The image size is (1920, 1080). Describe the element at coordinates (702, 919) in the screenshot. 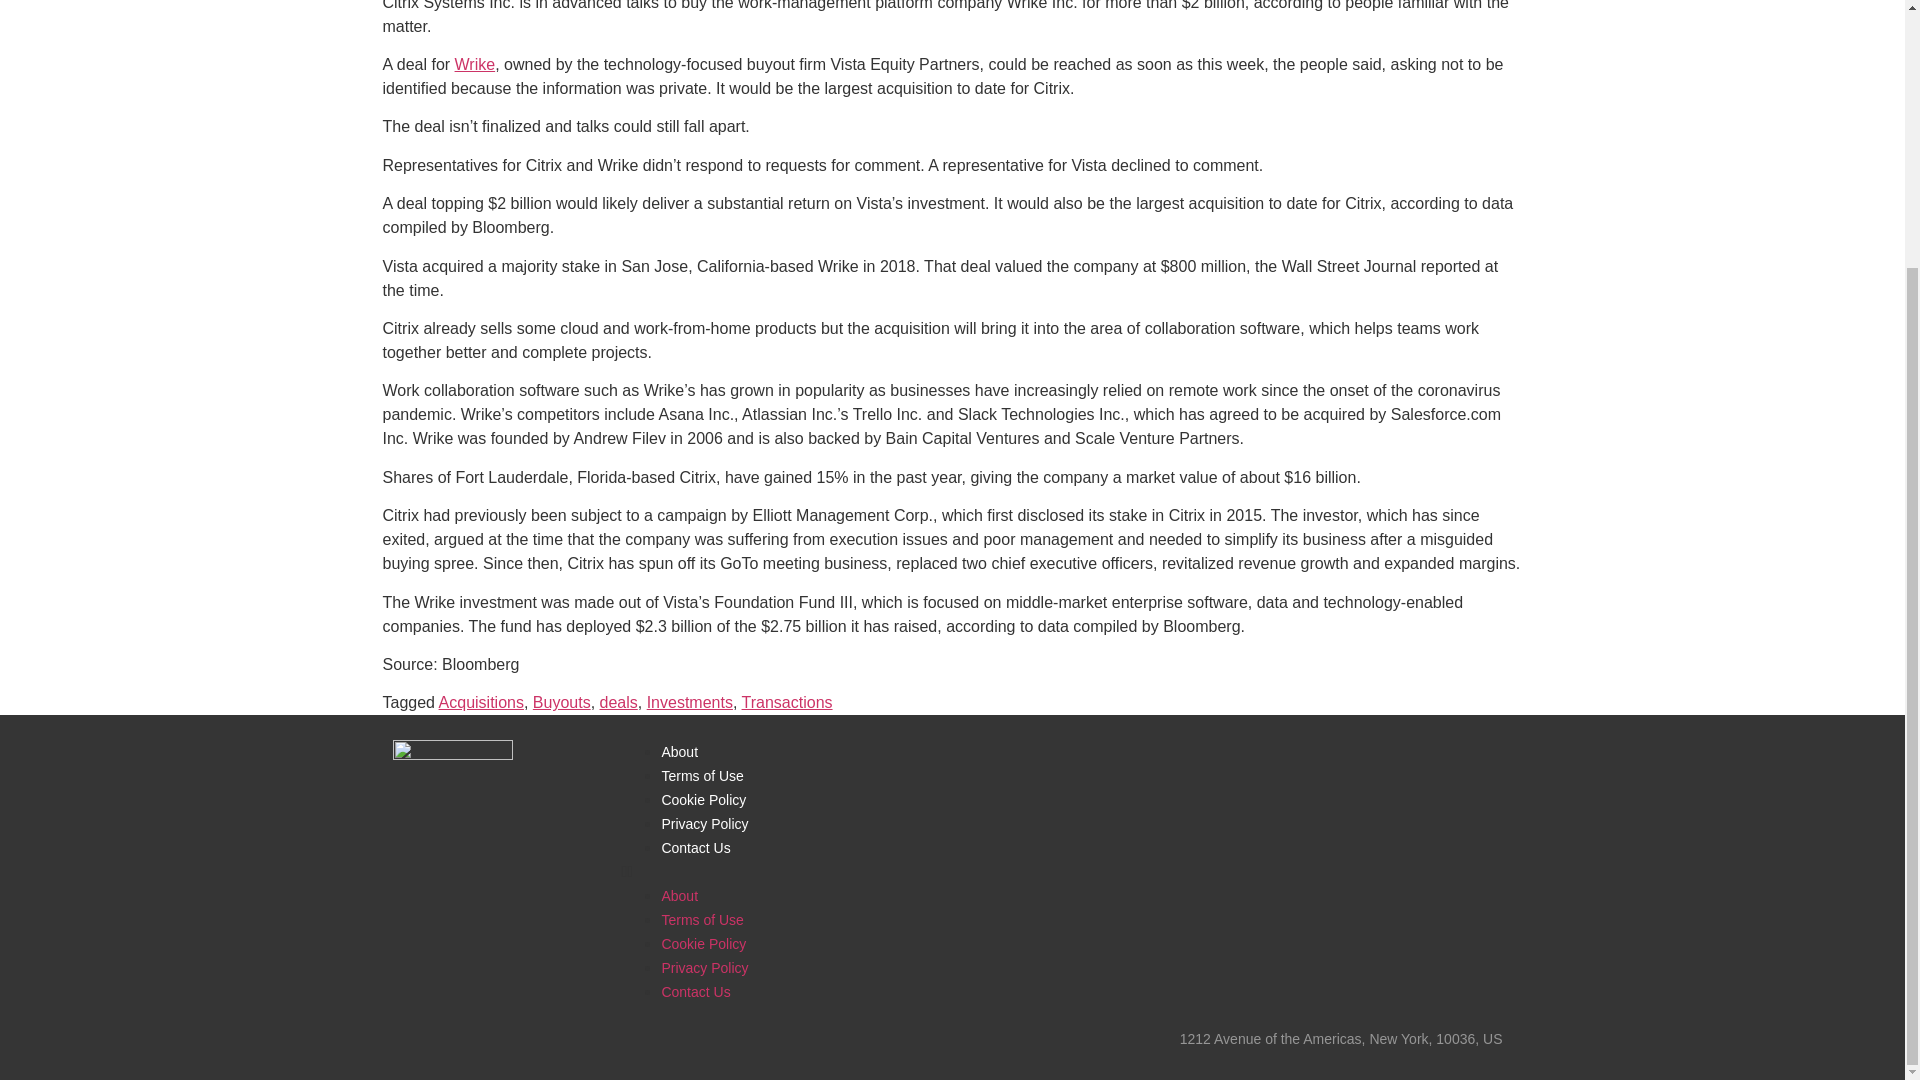

I see `Terms of Use` at that location.